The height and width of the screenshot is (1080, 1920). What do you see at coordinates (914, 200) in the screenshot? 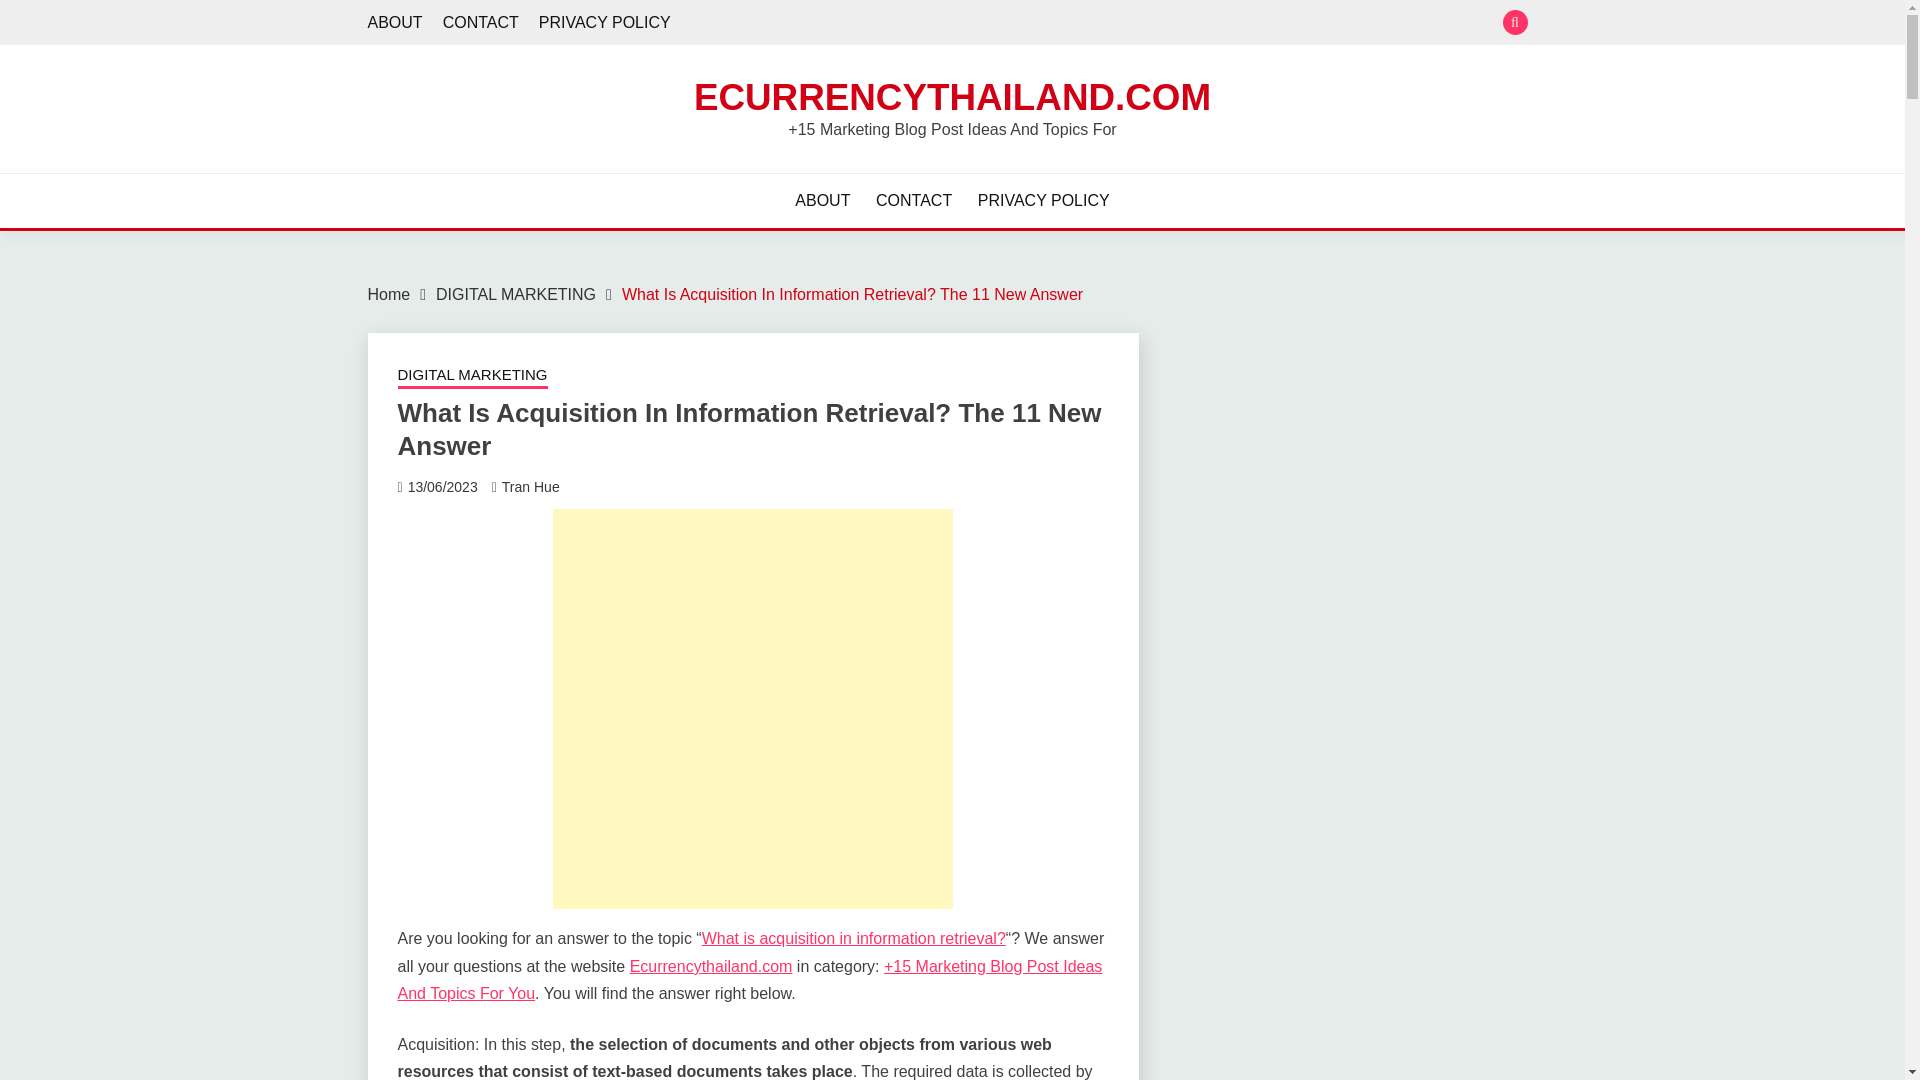
I see `CONTACT` at bounding box center [914, 200].